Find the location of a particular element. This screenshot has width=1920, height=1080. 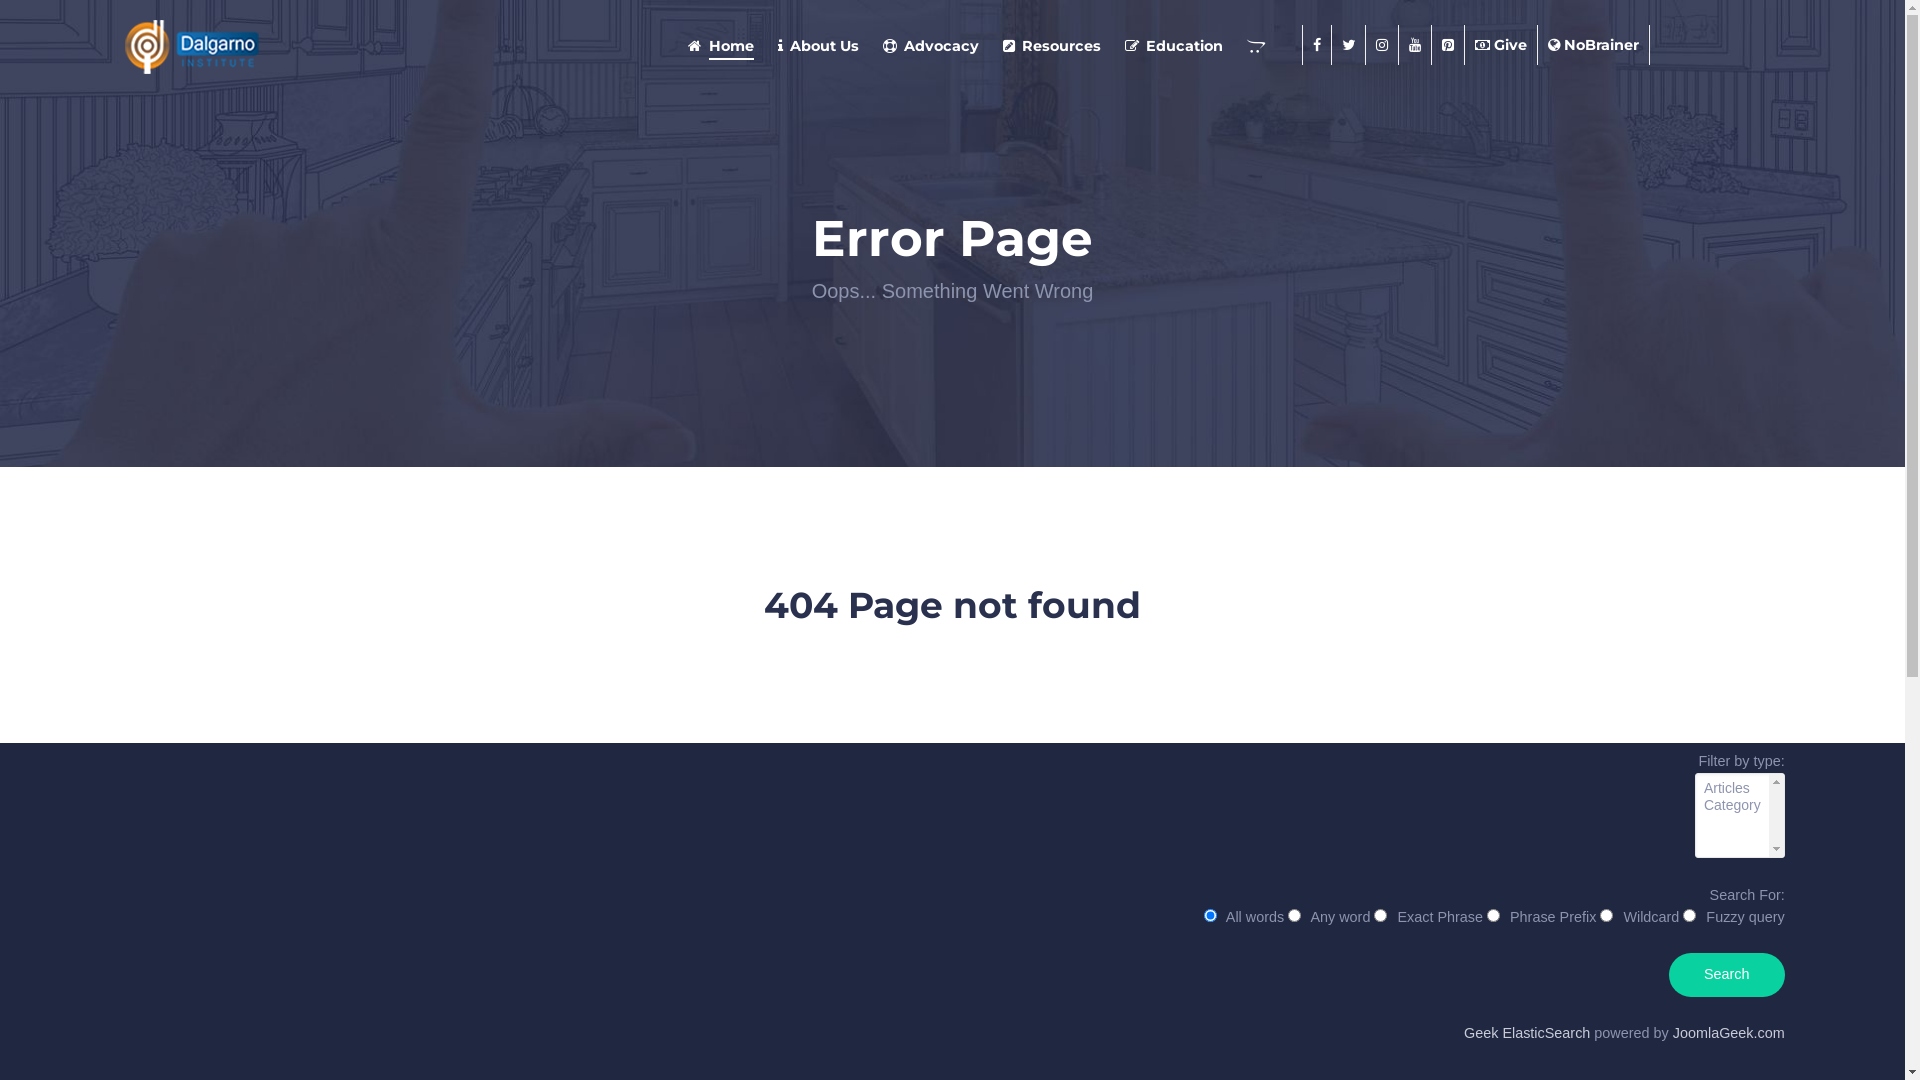

Resources is located at coordinates (1052, 46).